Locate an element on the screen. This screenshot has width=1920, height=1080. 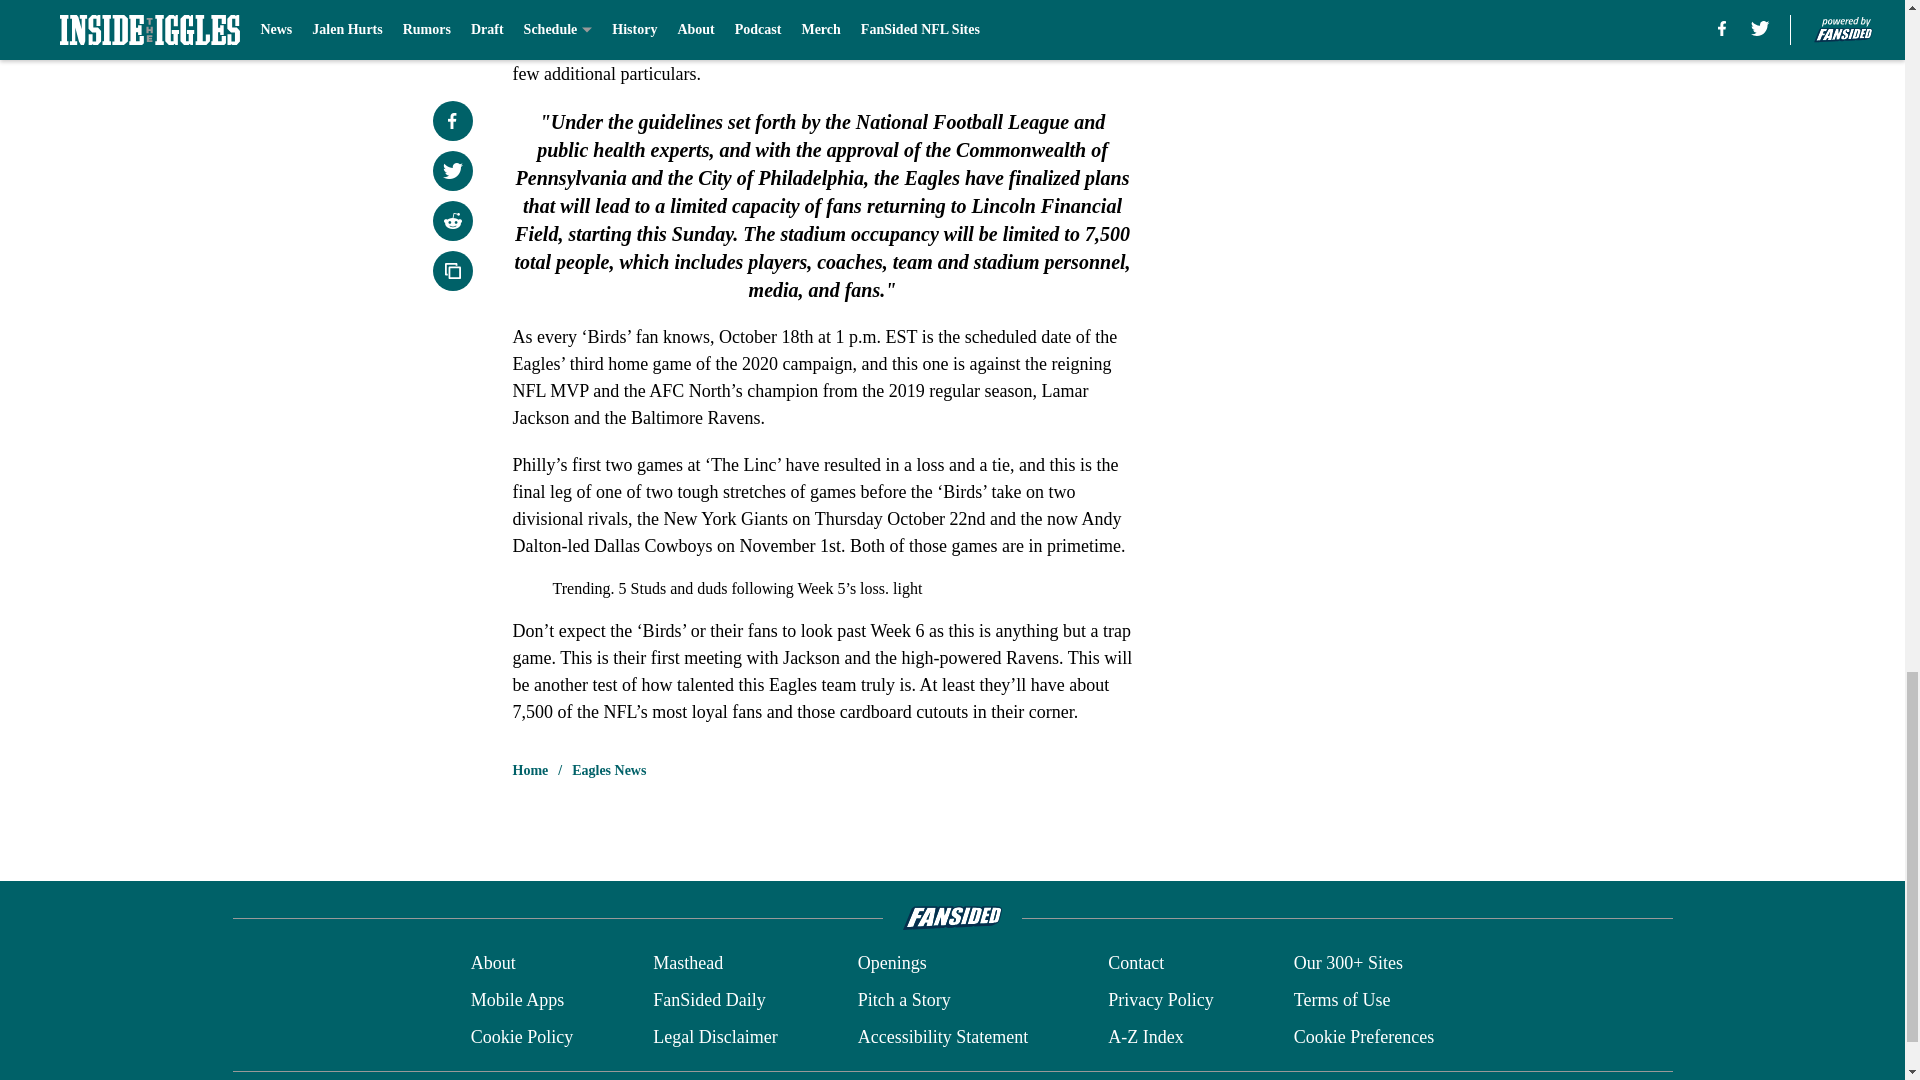
Eagles News is located at coordinates (608, 770).